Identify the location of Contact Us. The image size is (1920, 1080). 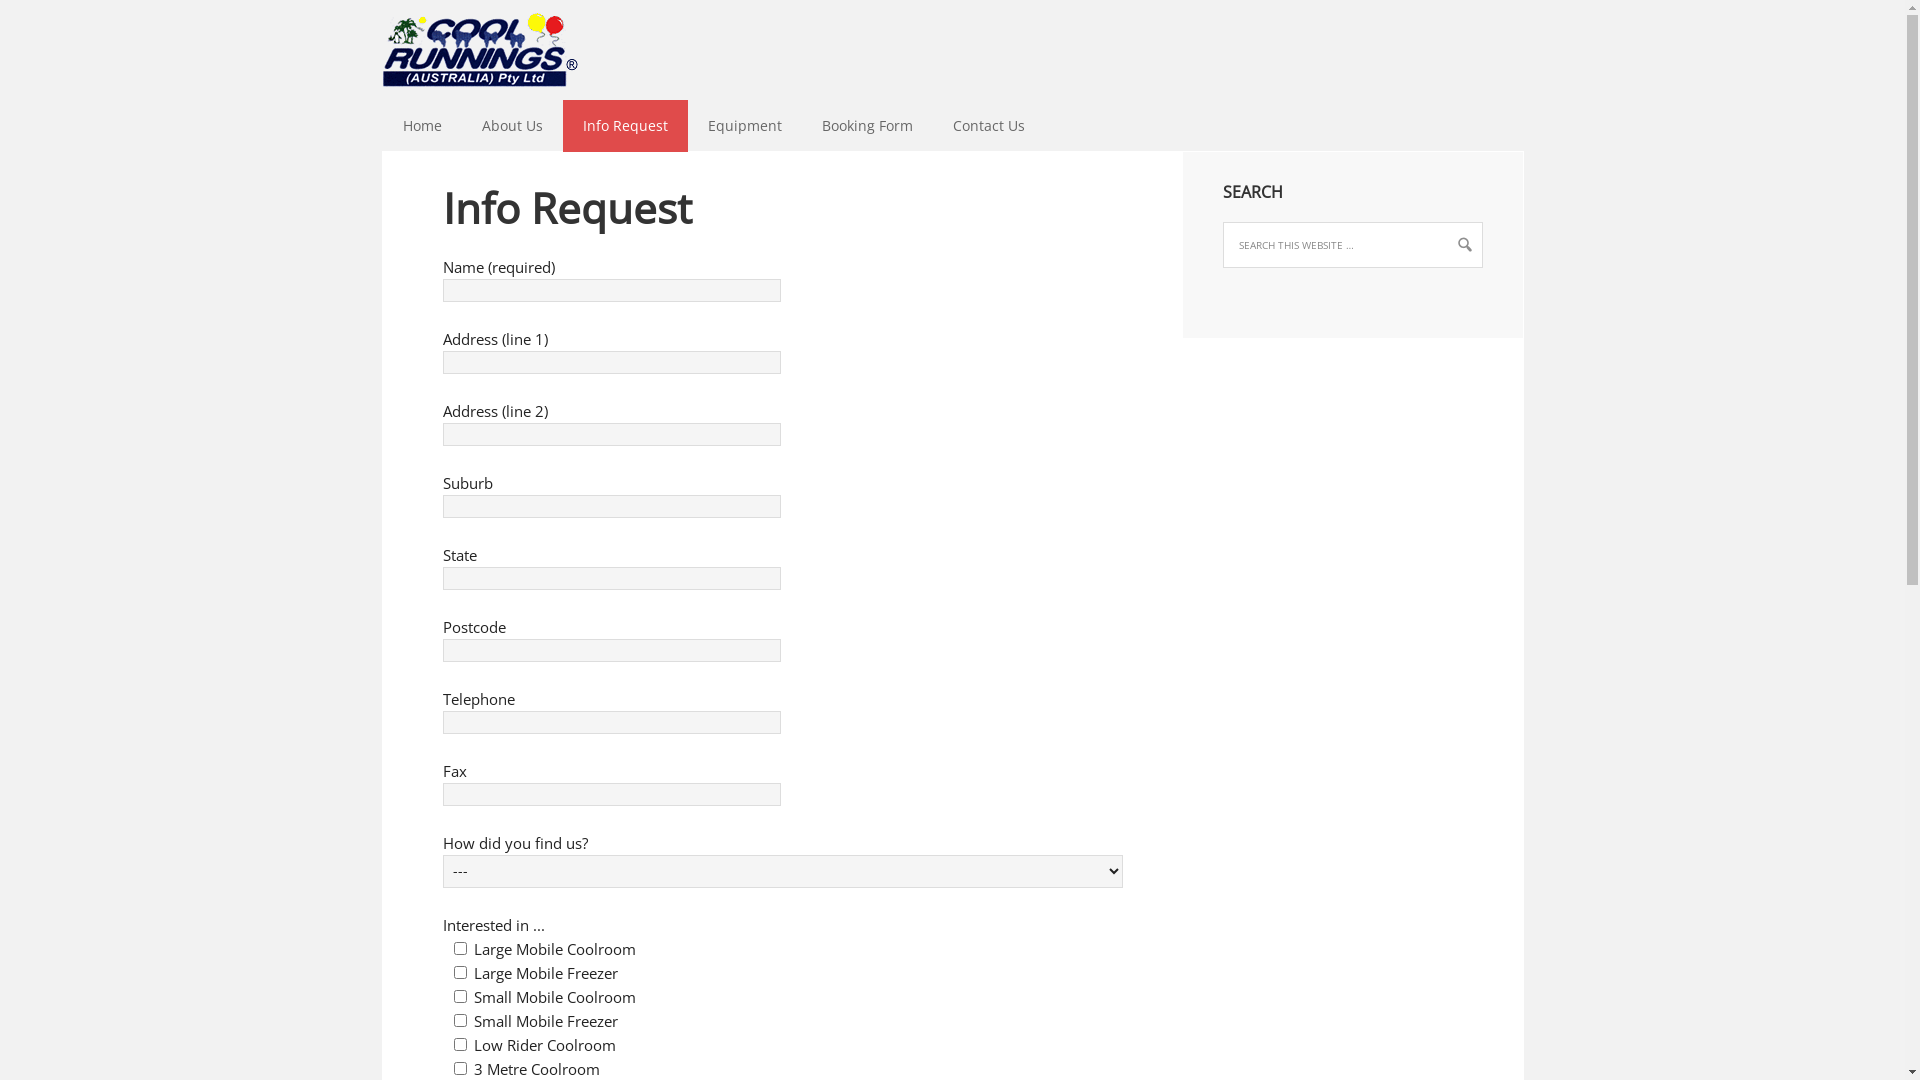
(988, 126).